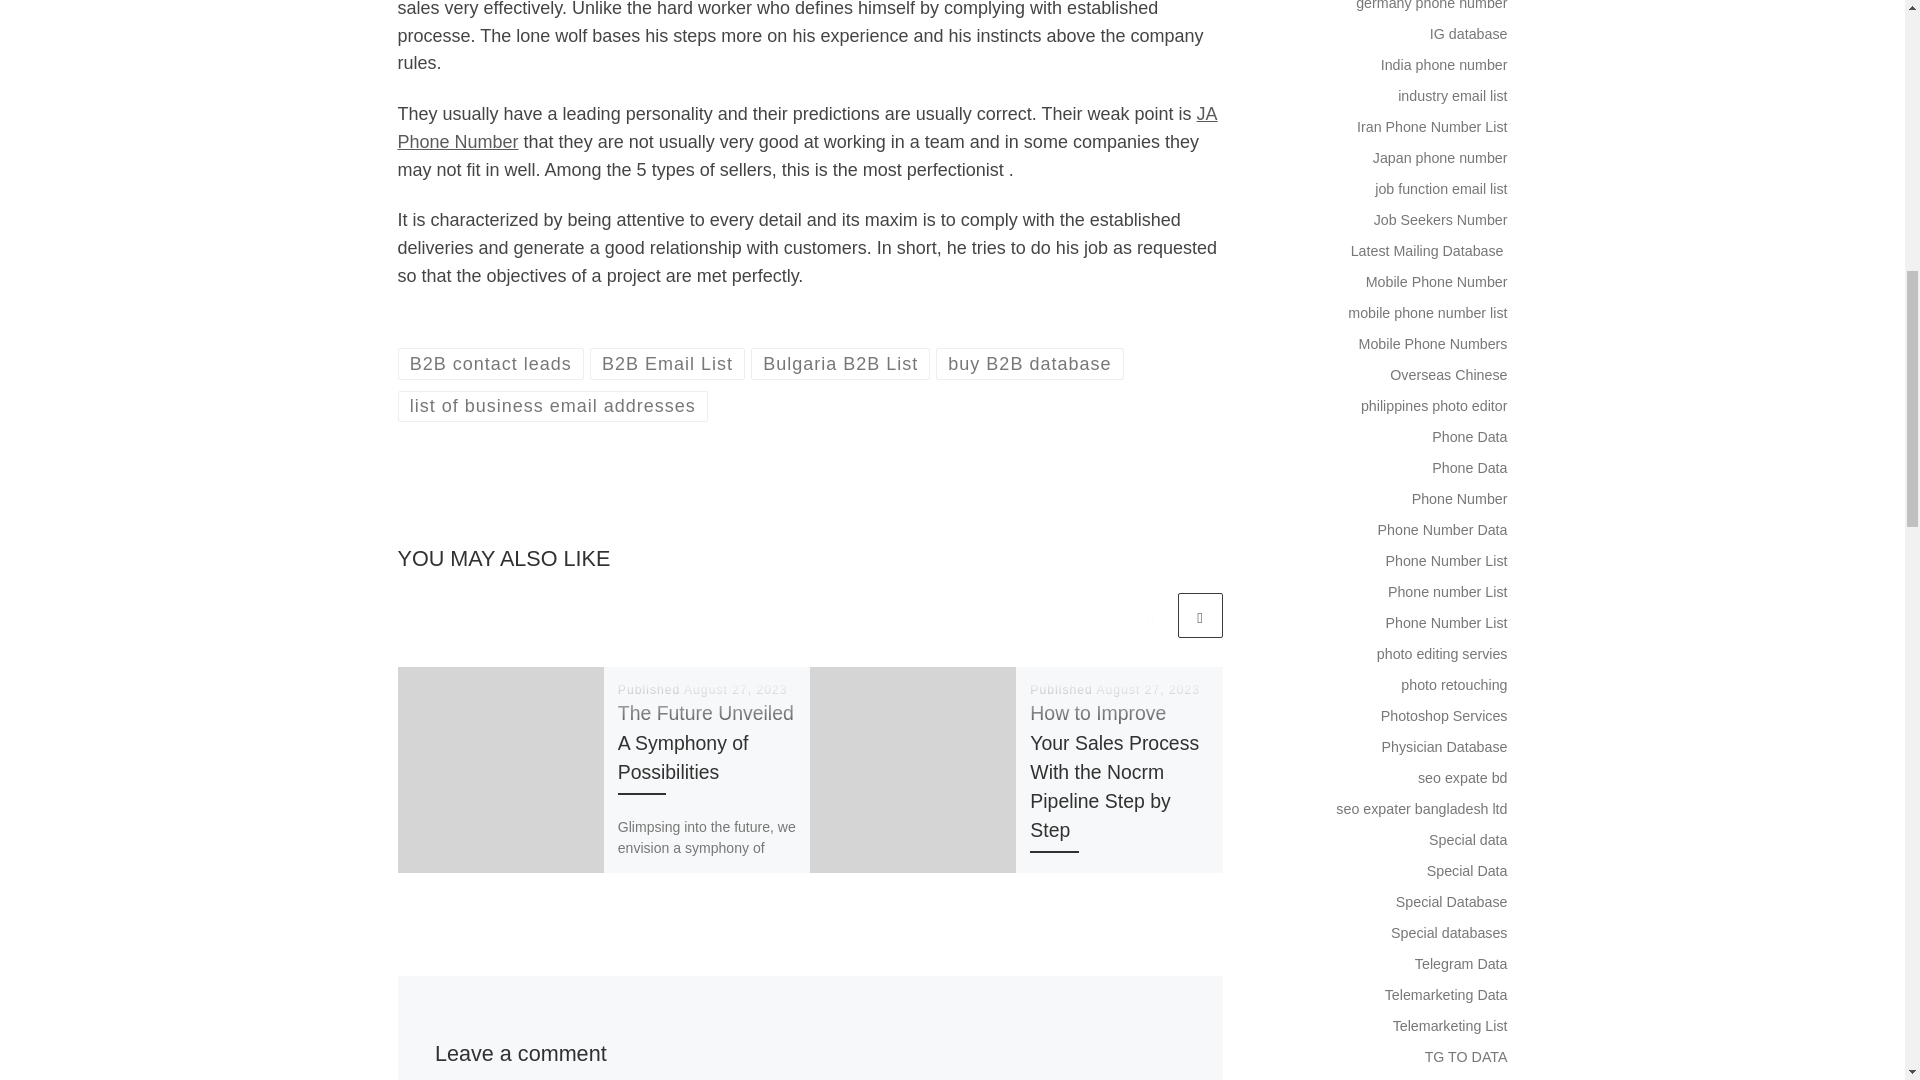 The width and height of the screenshot is (1920, 1080). Describe the element at coordinates (735, 689) in the screenshot. I see `August 27, 2023` at that location.